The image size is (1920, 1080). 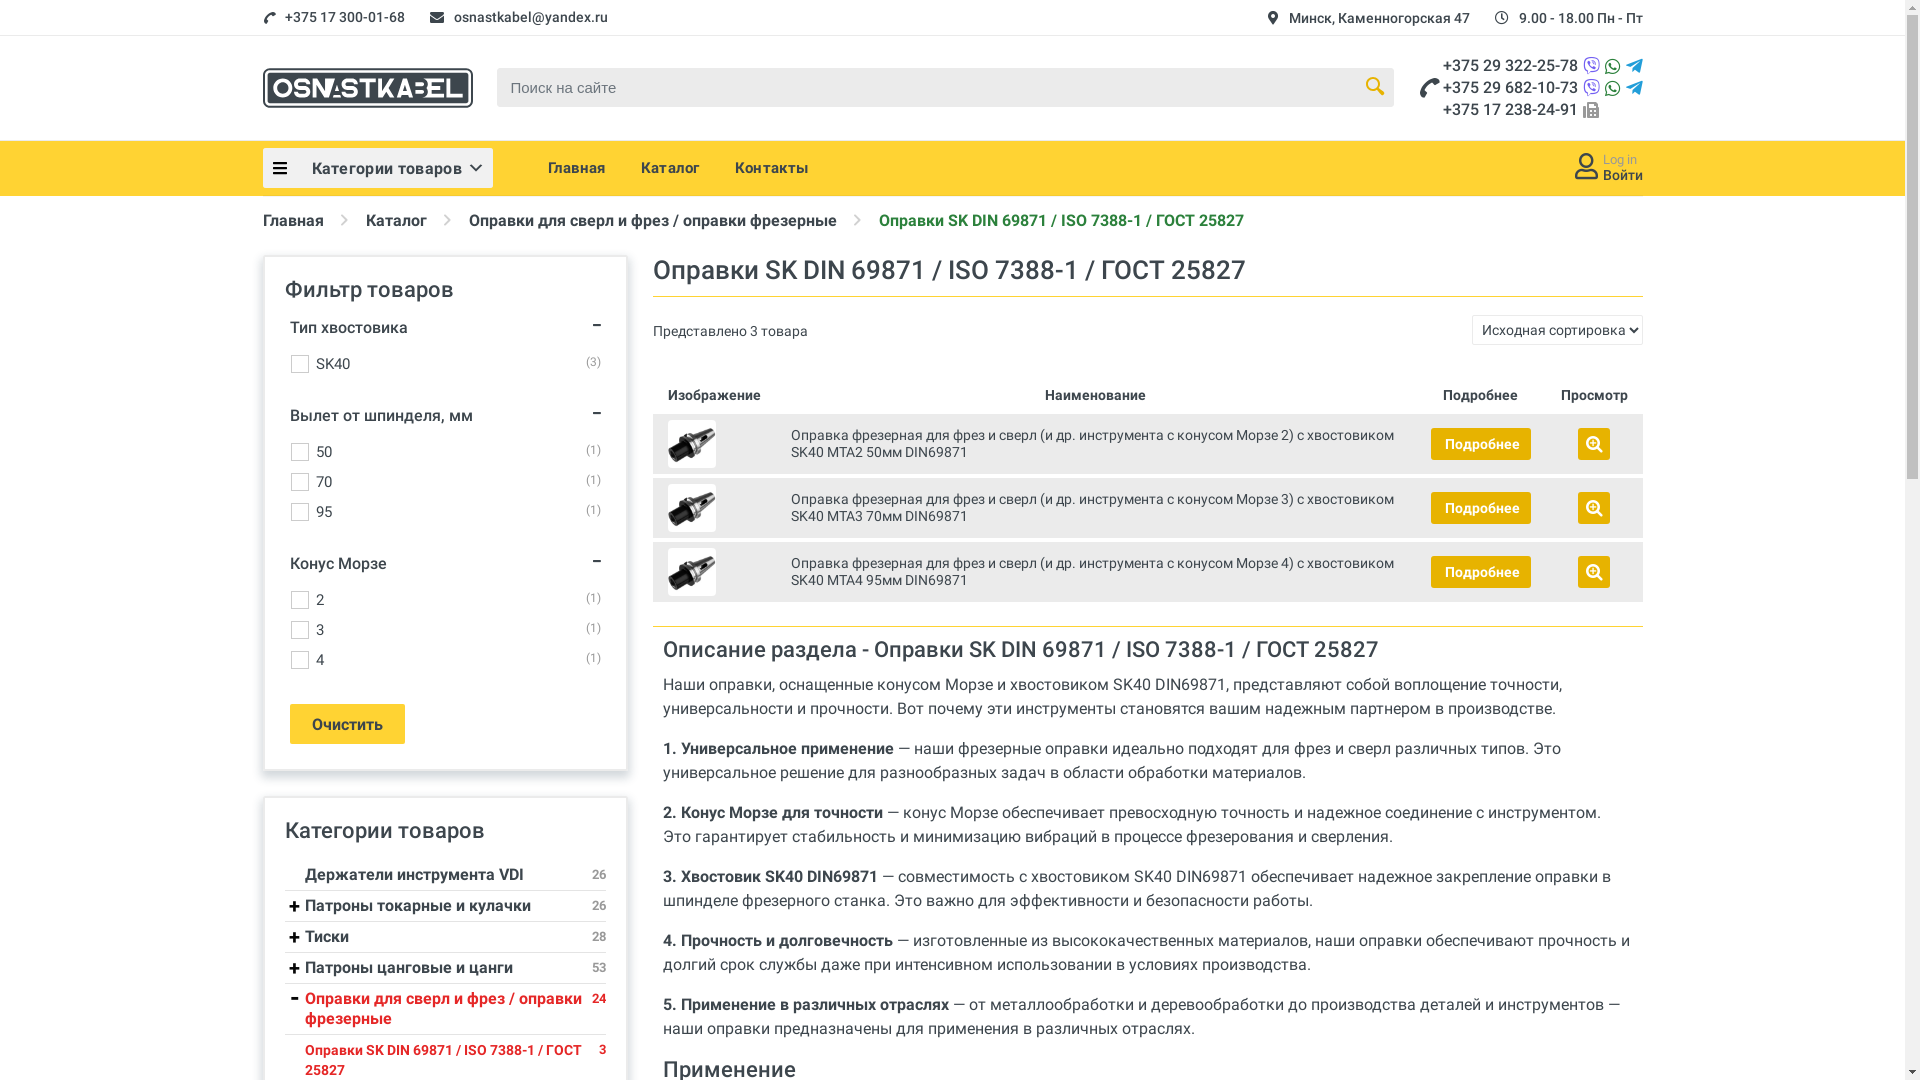 I want to click on +375 17 300-01-68, so click(x=344, y=17).